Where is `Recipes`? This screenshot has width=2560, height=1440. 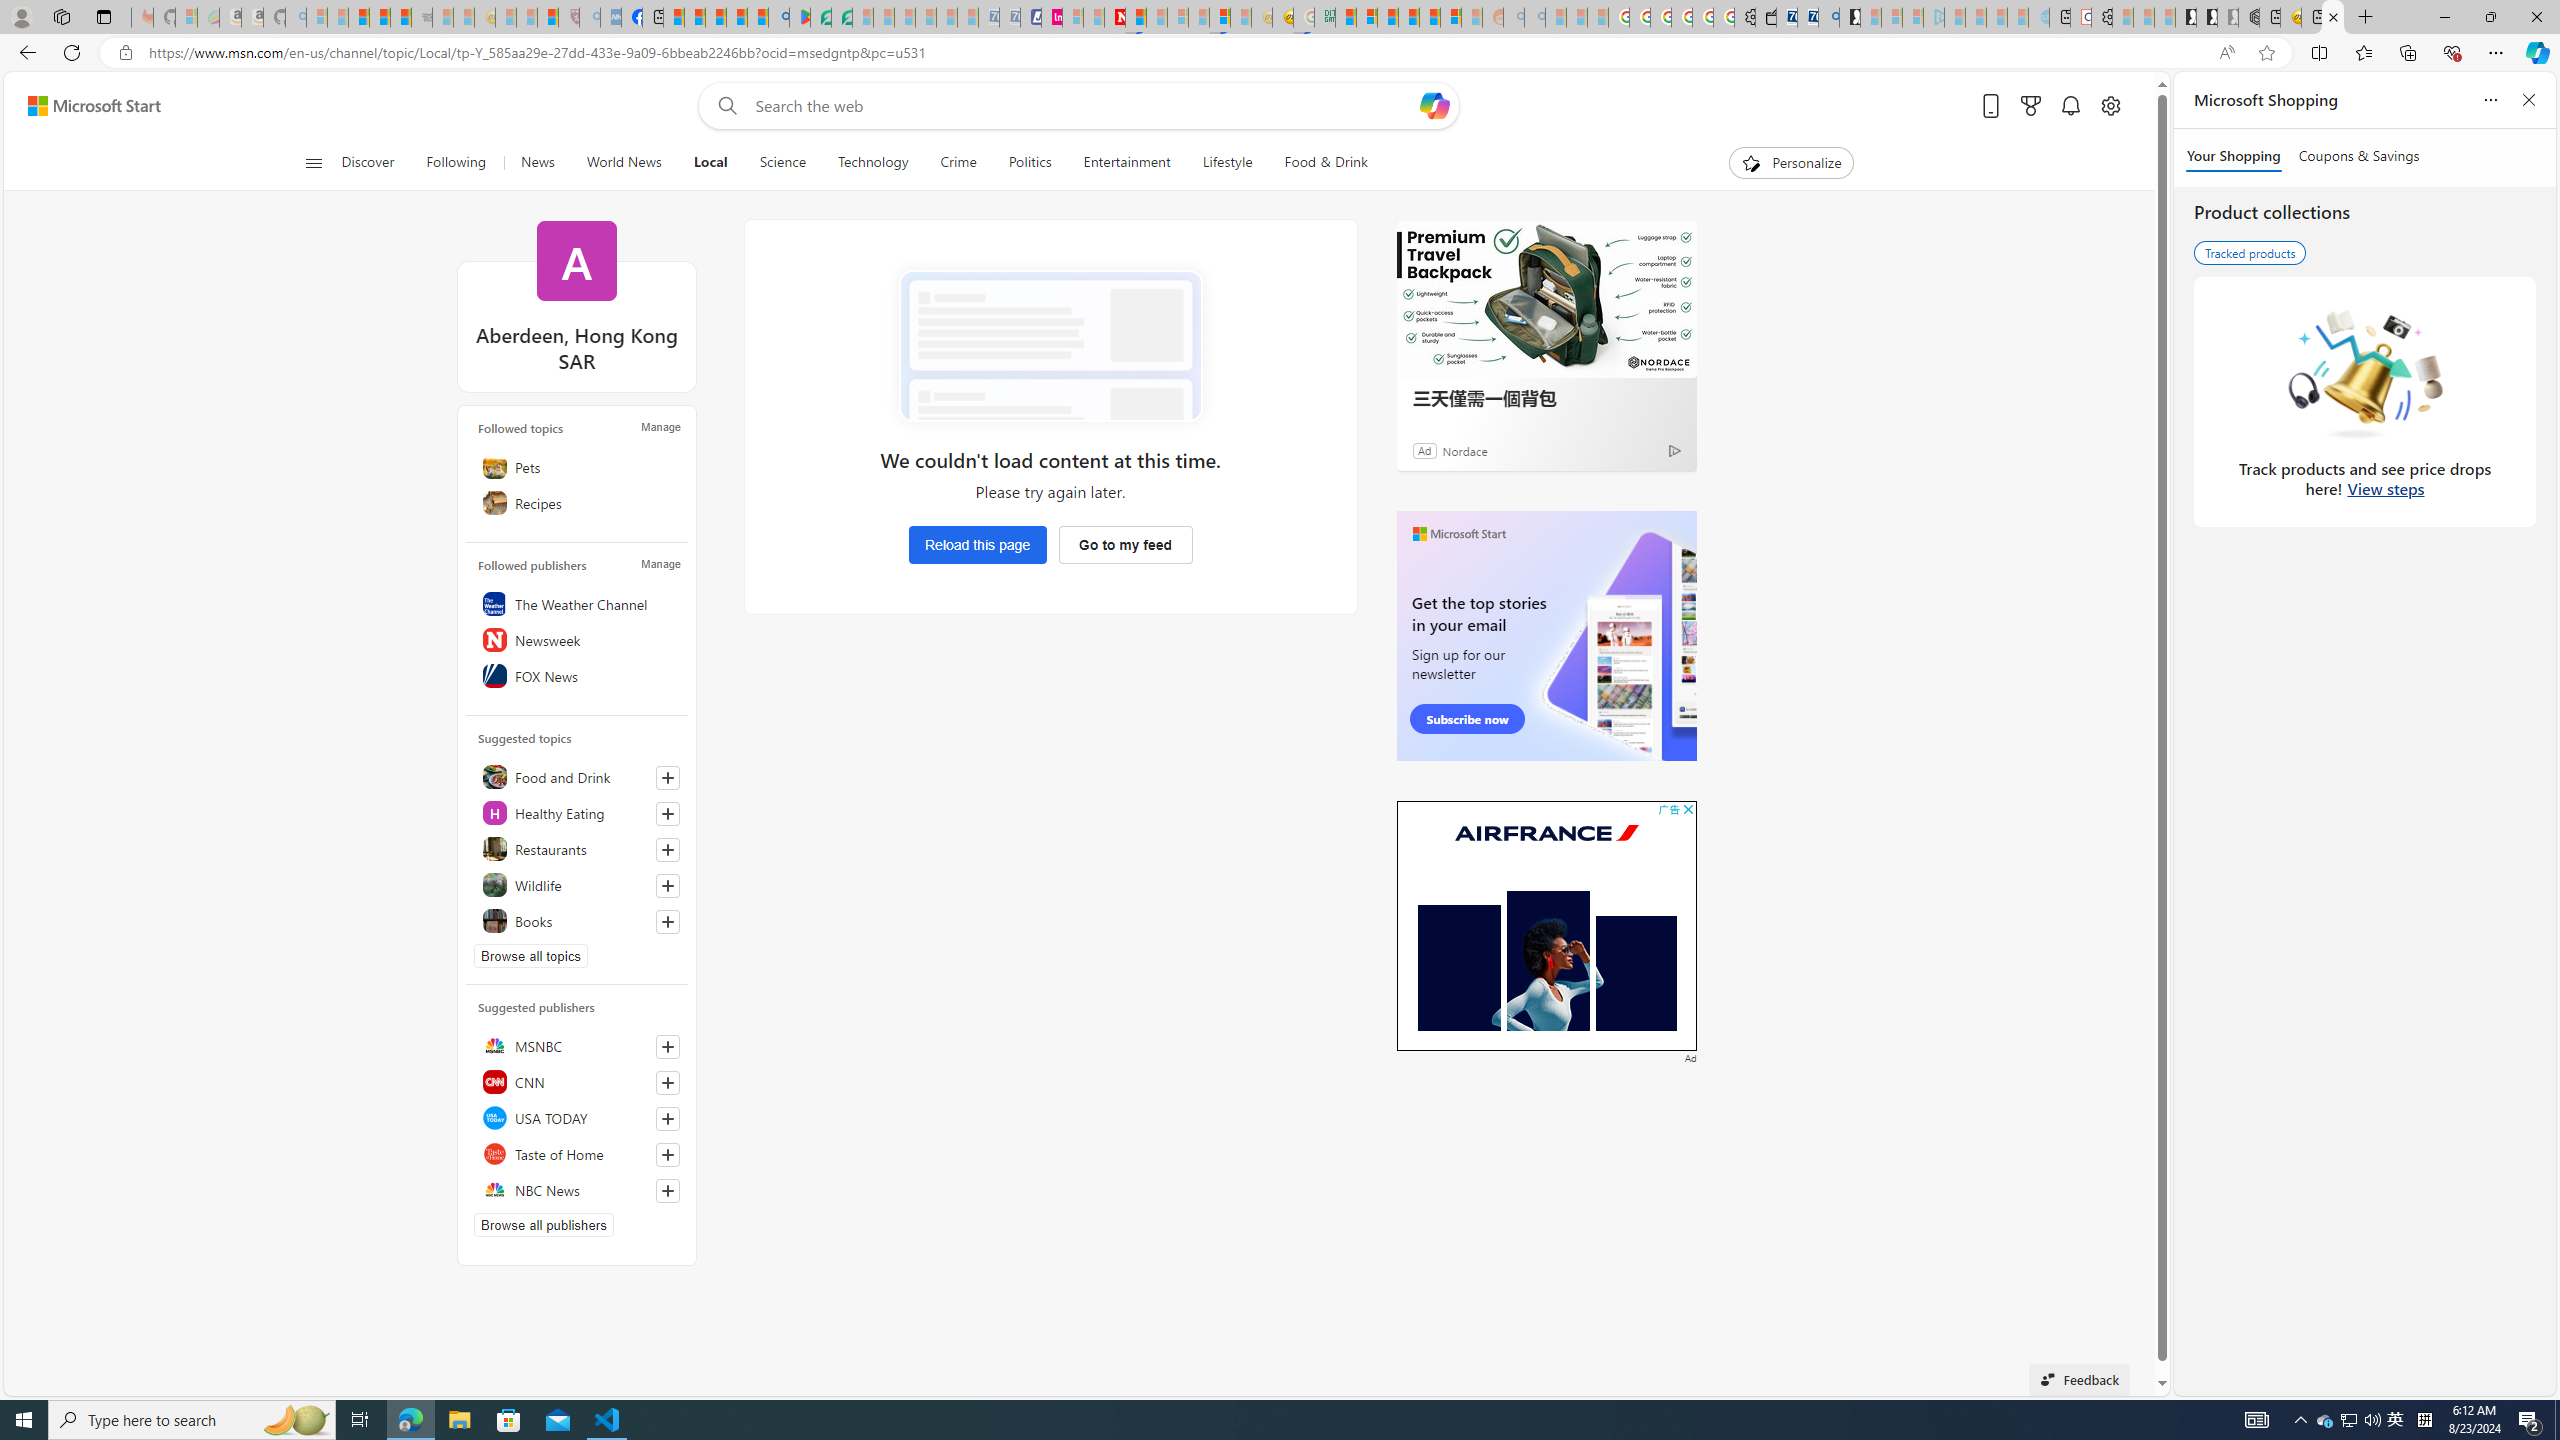
Recipes is located at coordinates (576, 502).